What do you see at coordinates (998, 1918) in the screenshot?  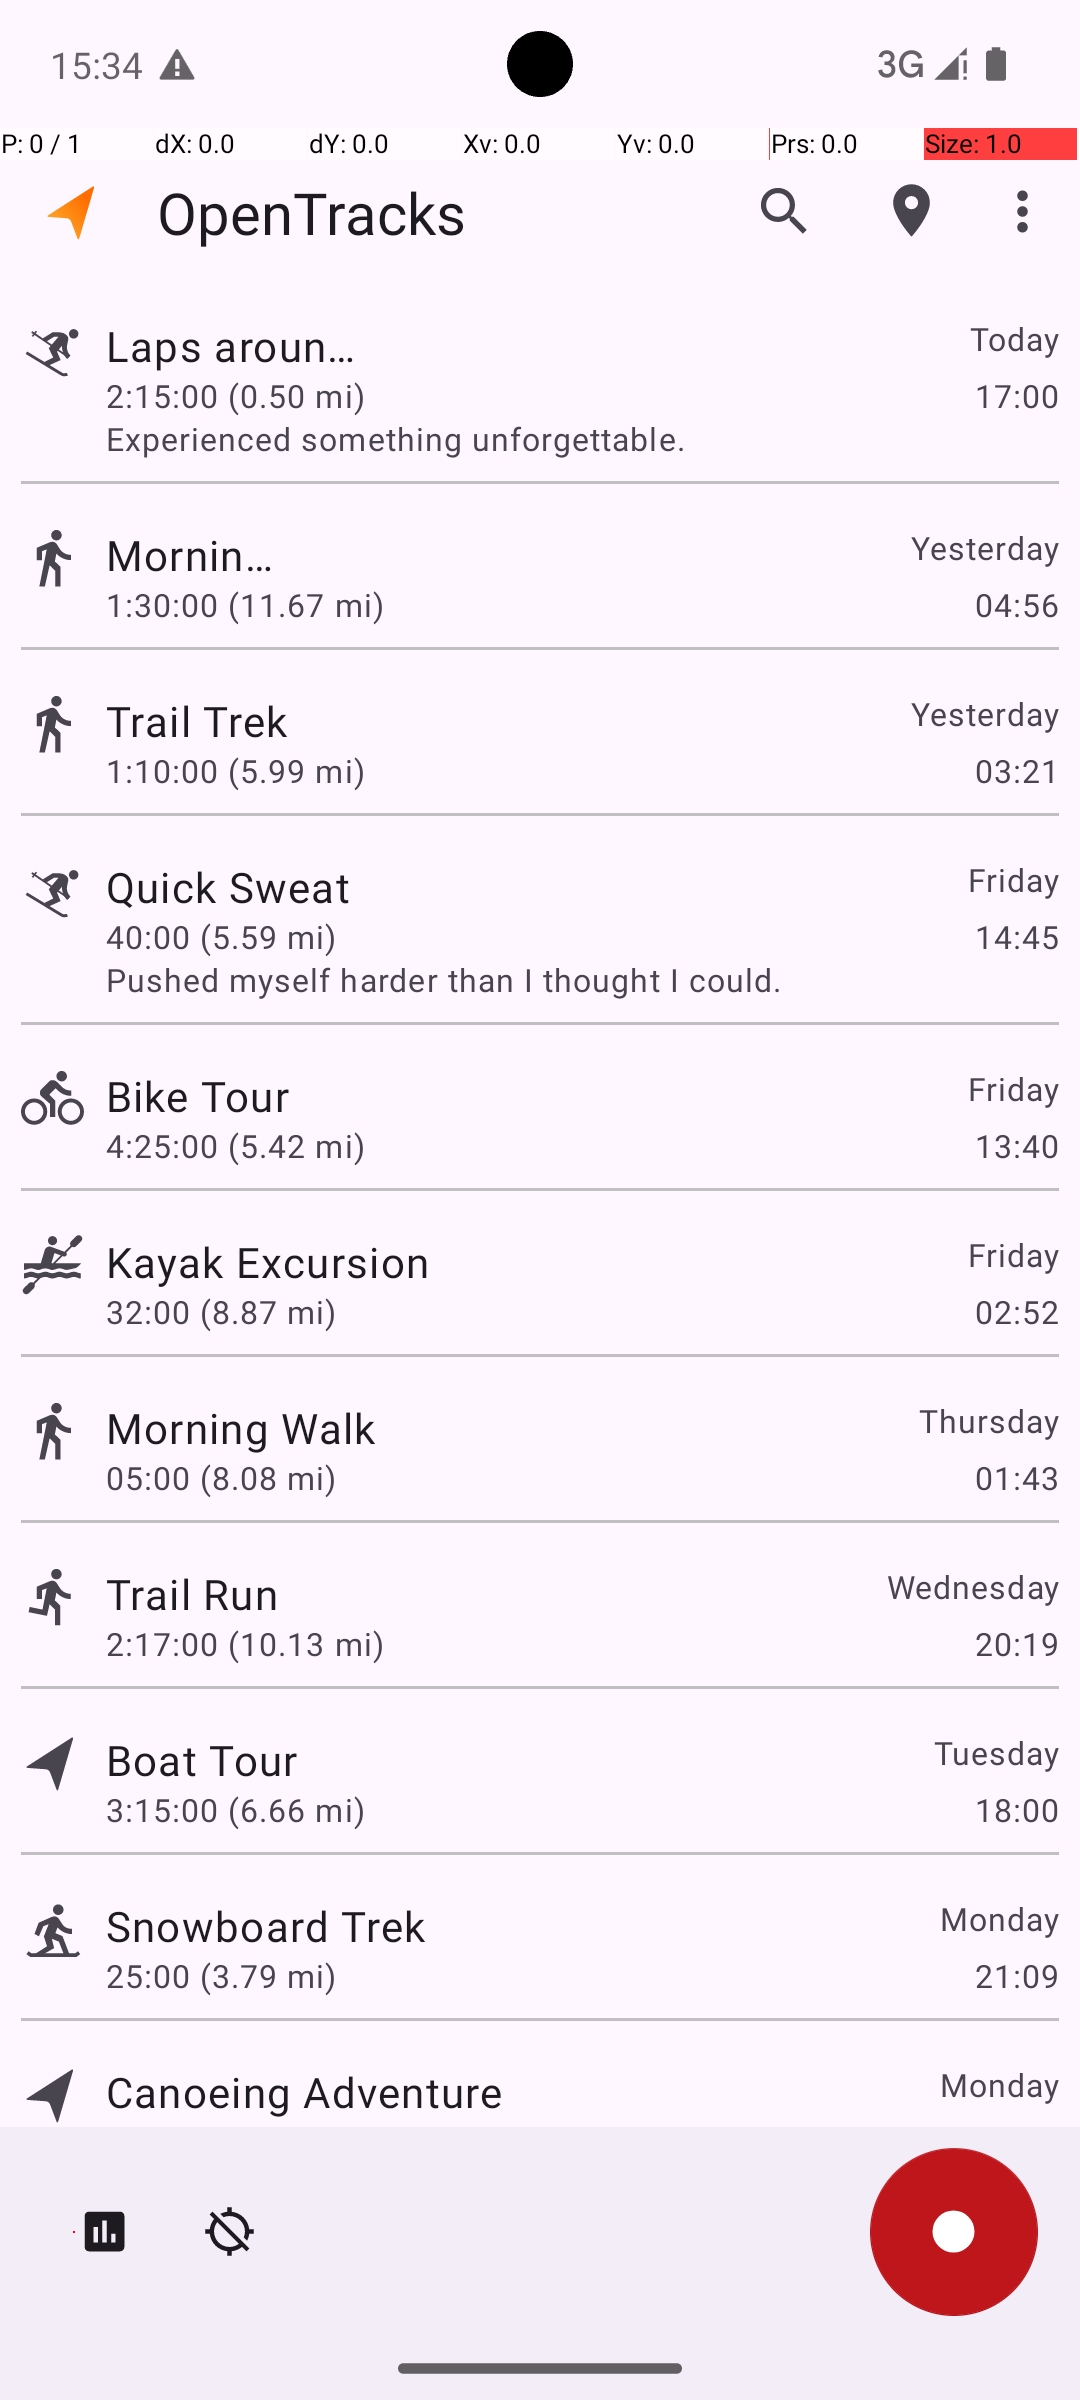 I see `Monday` at bounding box center [998, 1918].